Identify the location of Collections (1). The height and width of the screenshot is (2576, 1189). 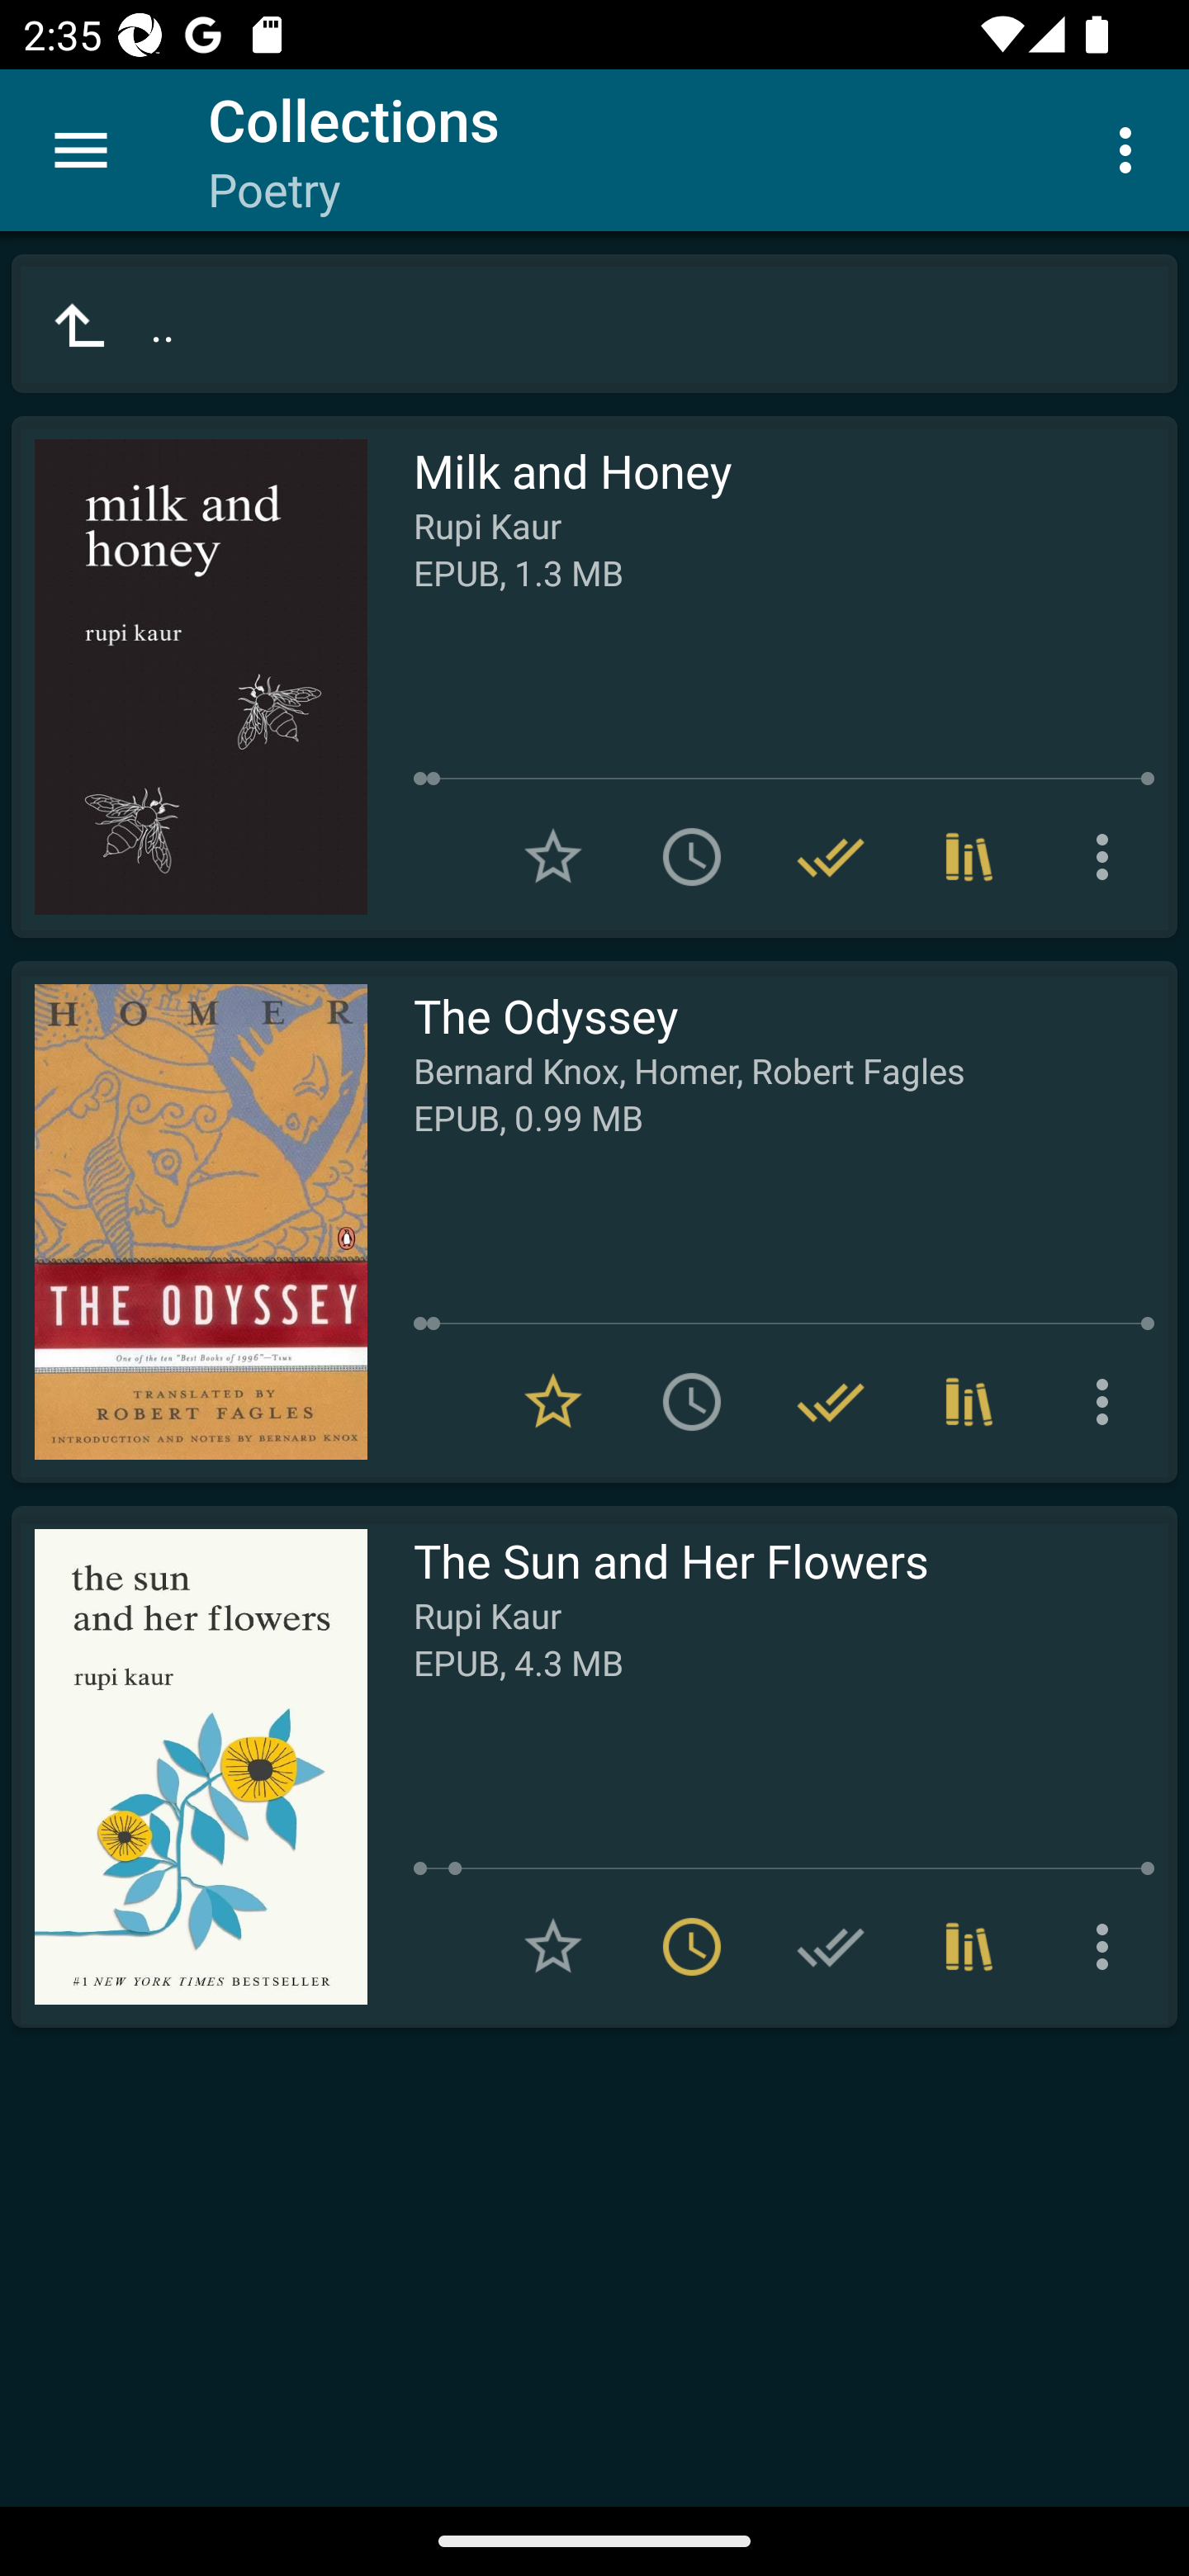
(969, 1947).